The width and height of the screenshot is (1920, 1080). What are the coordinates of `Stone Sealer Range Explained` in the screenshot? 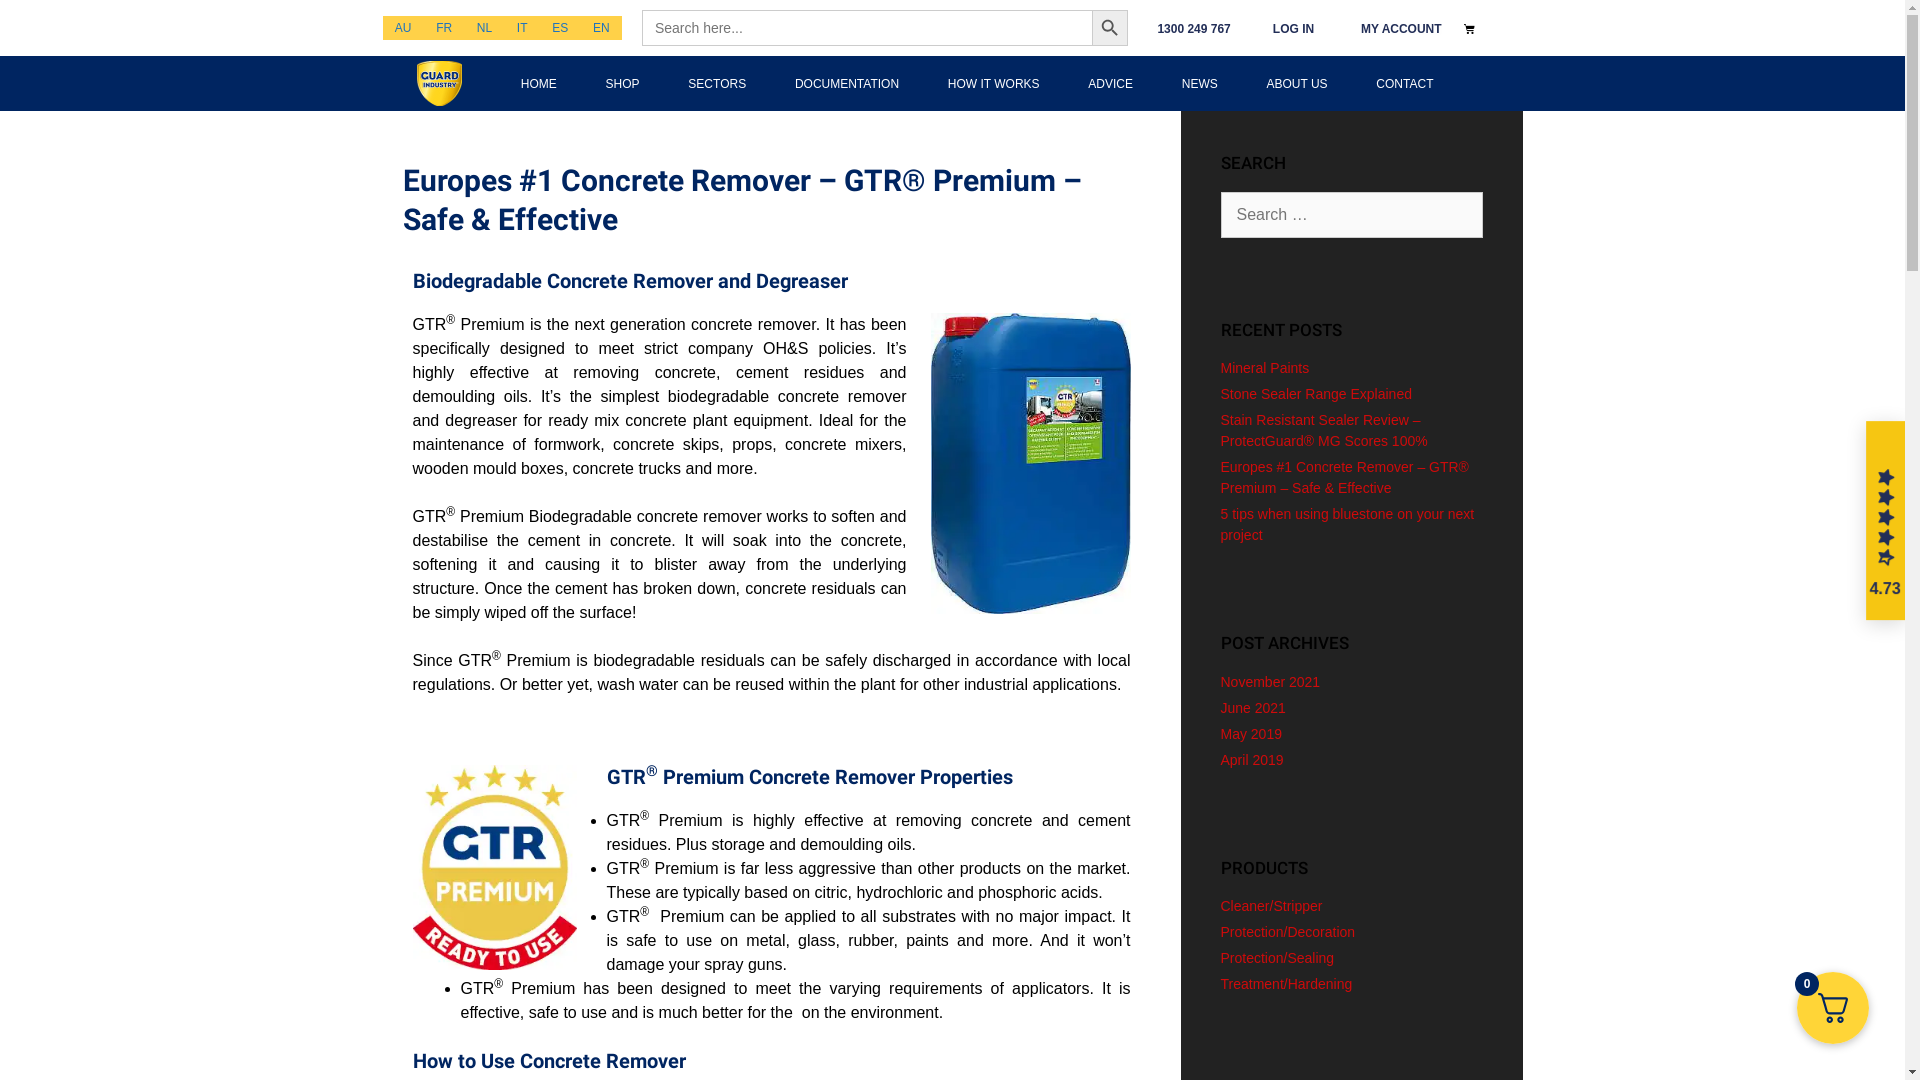 It's located at (1316, 394).